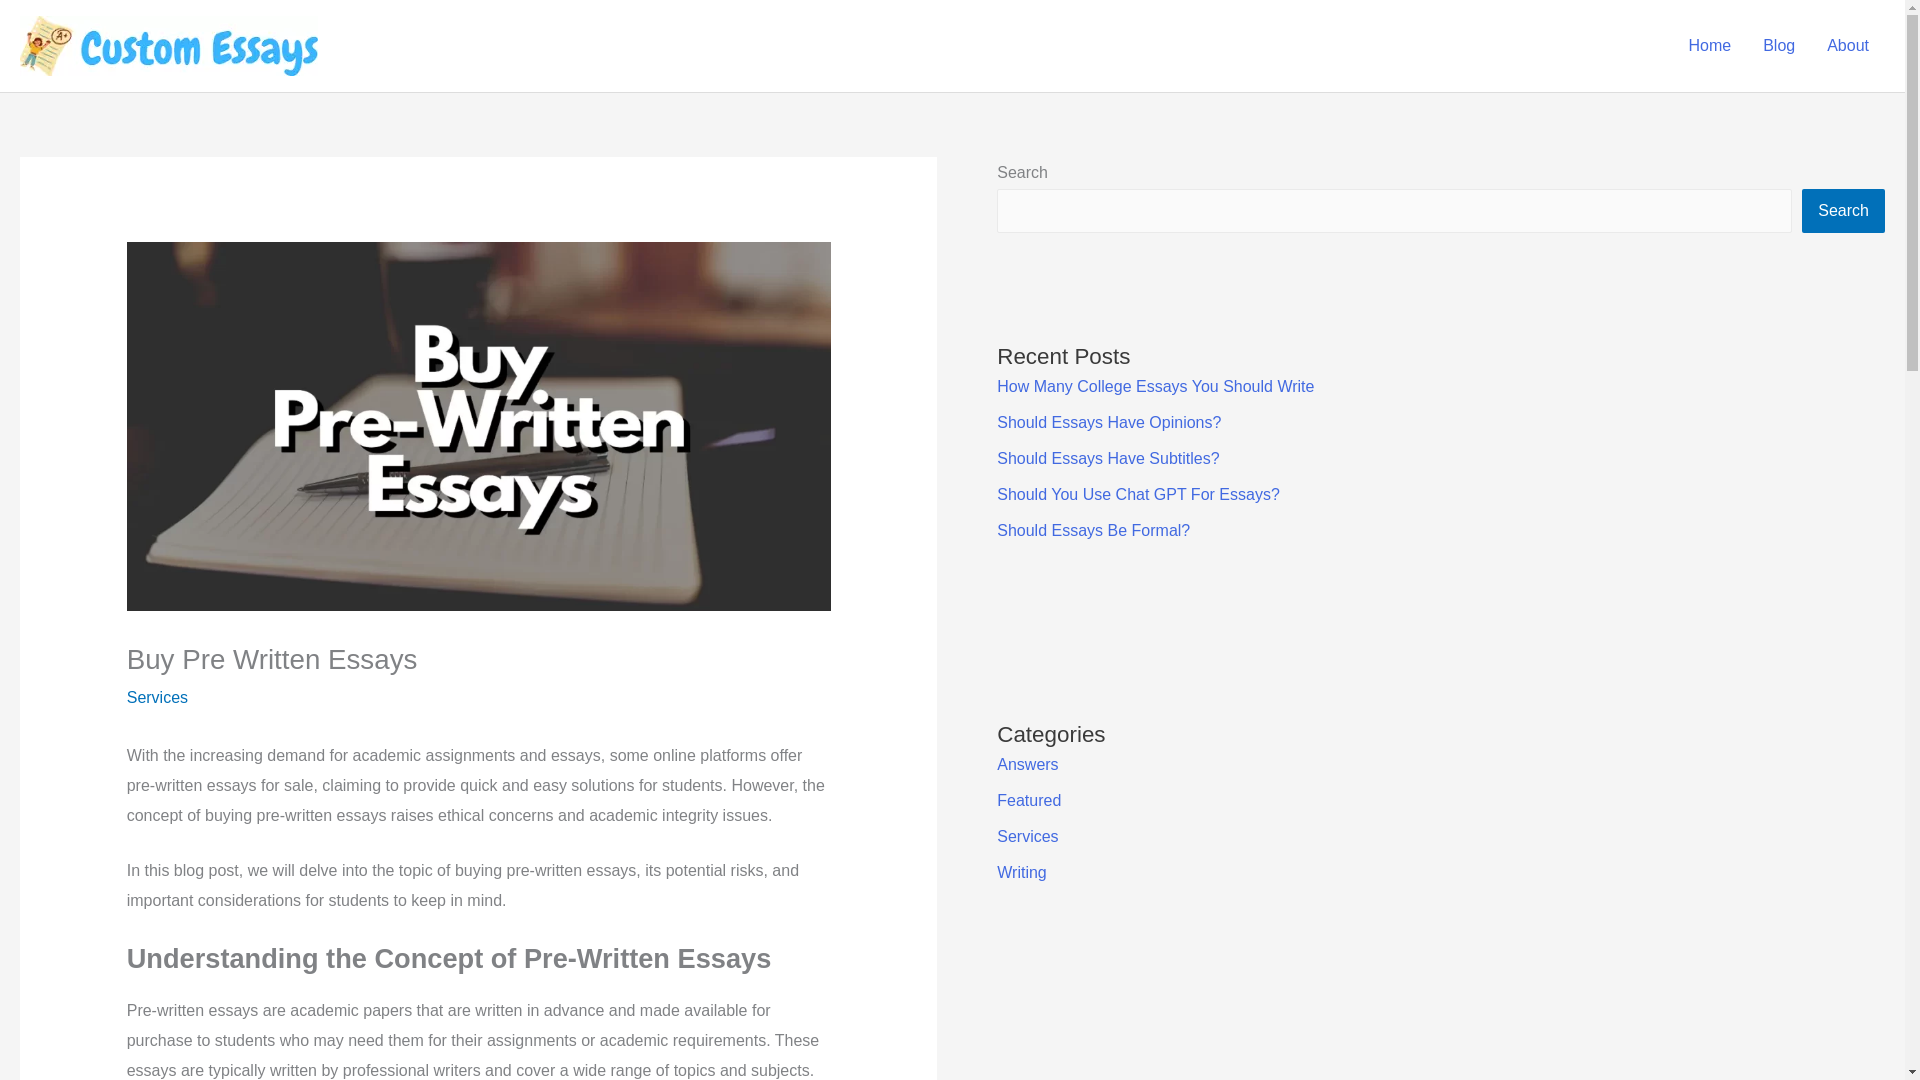 This screenshot has height=1080, width=1920. Describe the element at coordinates (1710, 46) in the screenshot. I see `Home` at that location.